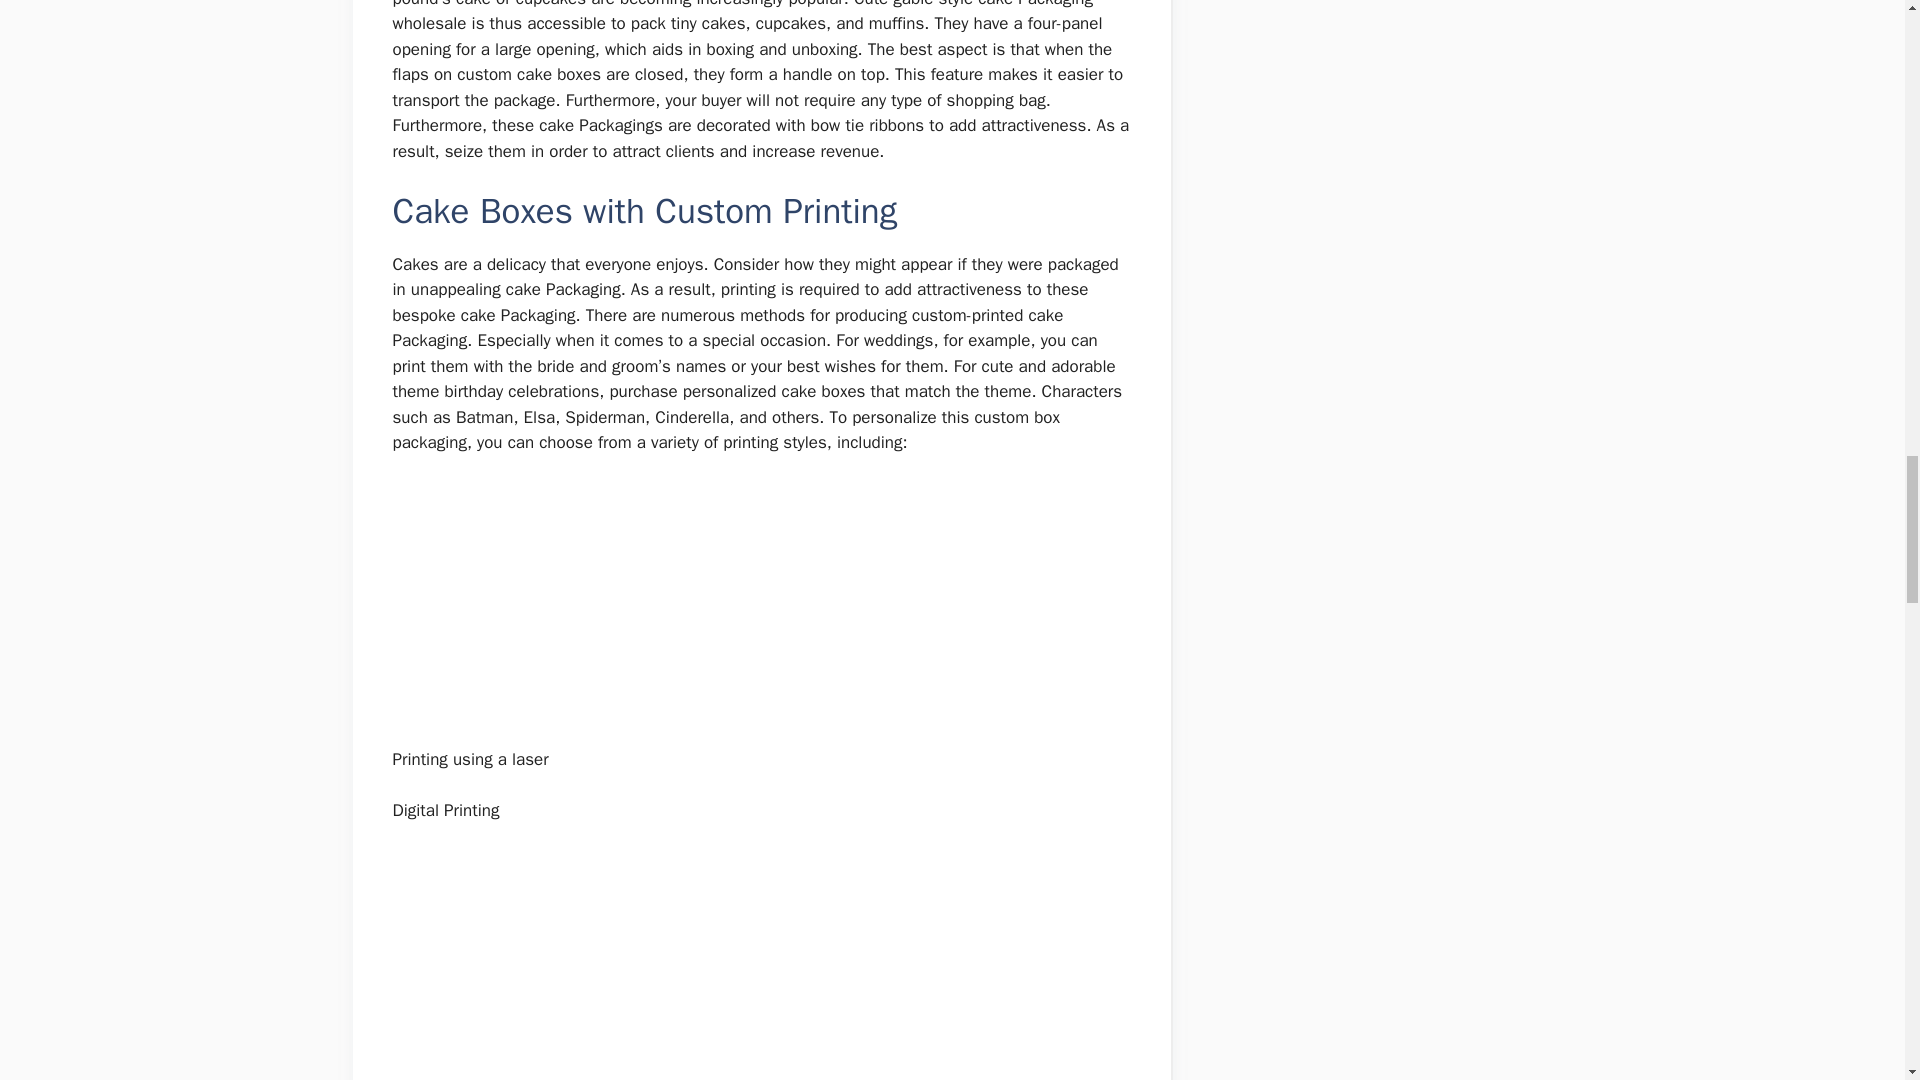  What do you see at coordinates (762, 606) in the screenshot?
I see `Advertisement` at bounding box center [762, 606].